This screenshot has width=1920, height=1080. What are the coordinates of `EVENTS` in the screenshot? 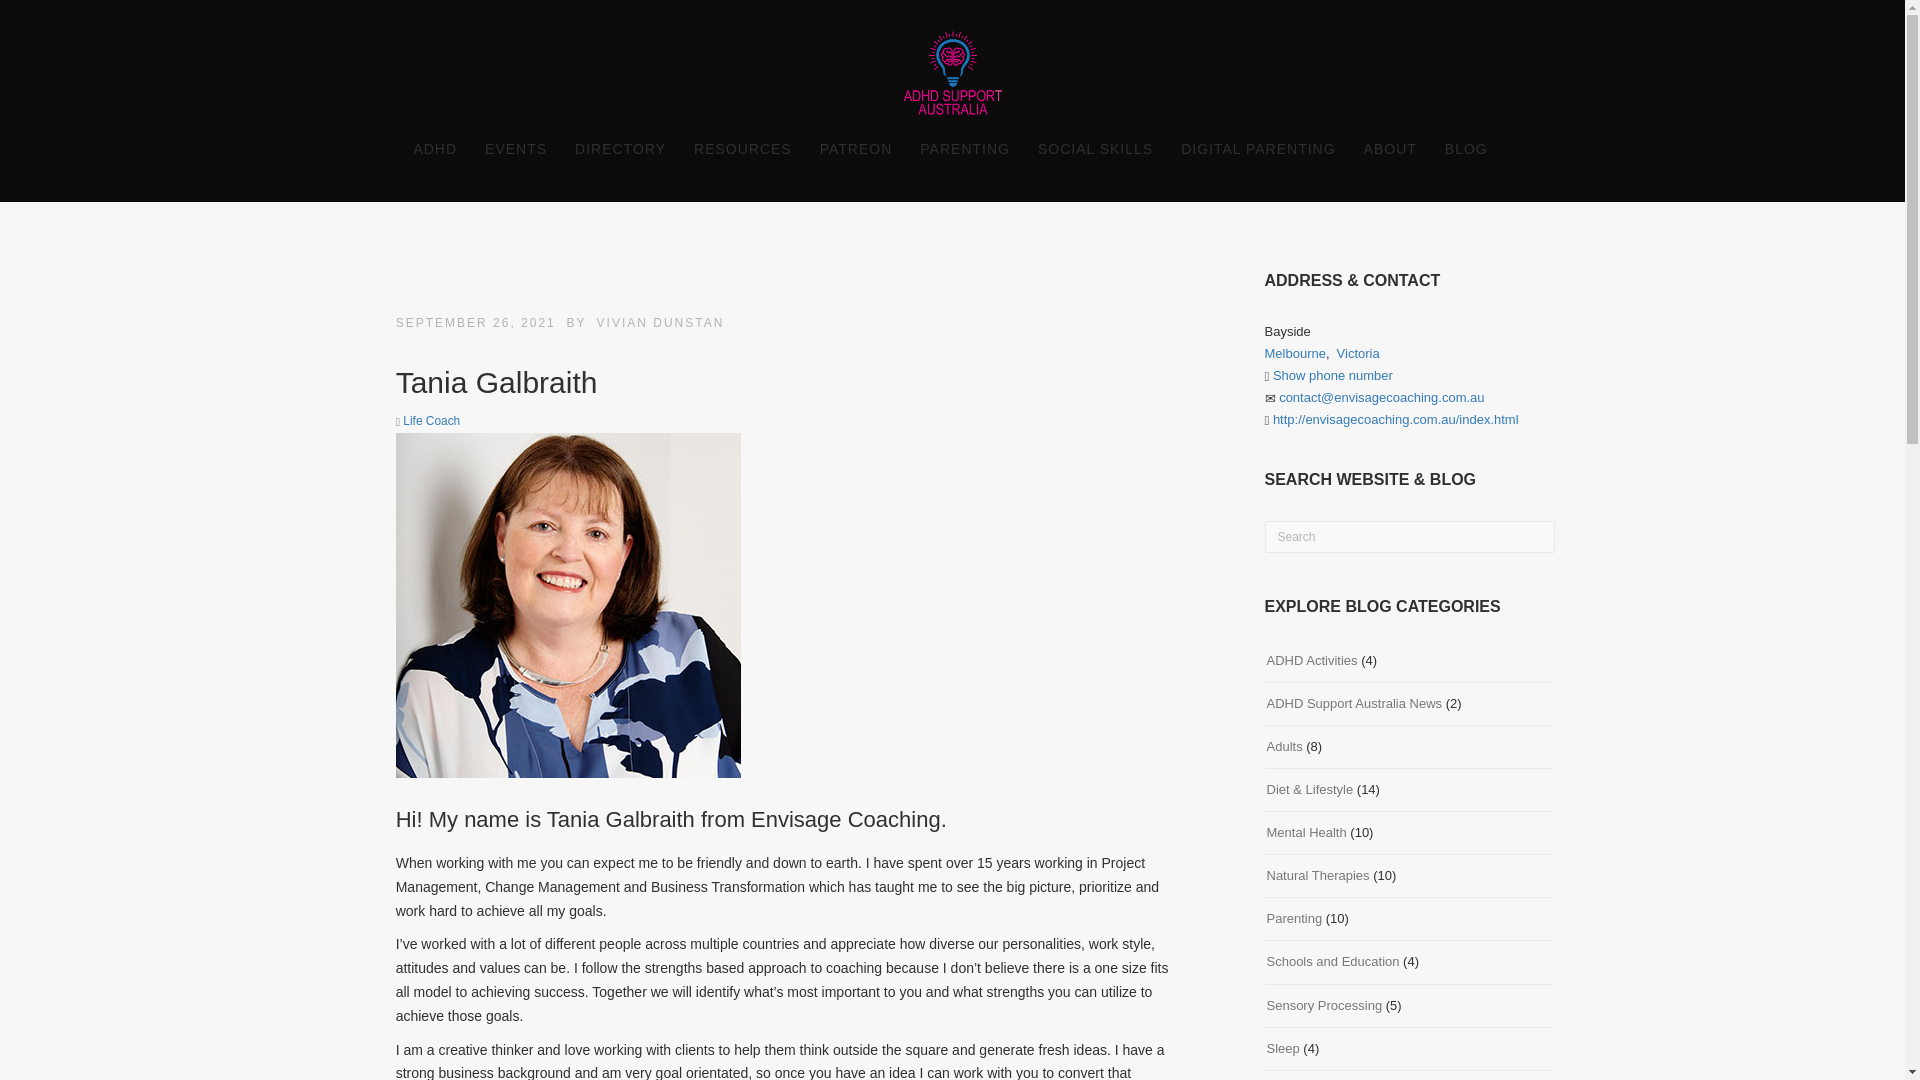 It's located at (515, 150).